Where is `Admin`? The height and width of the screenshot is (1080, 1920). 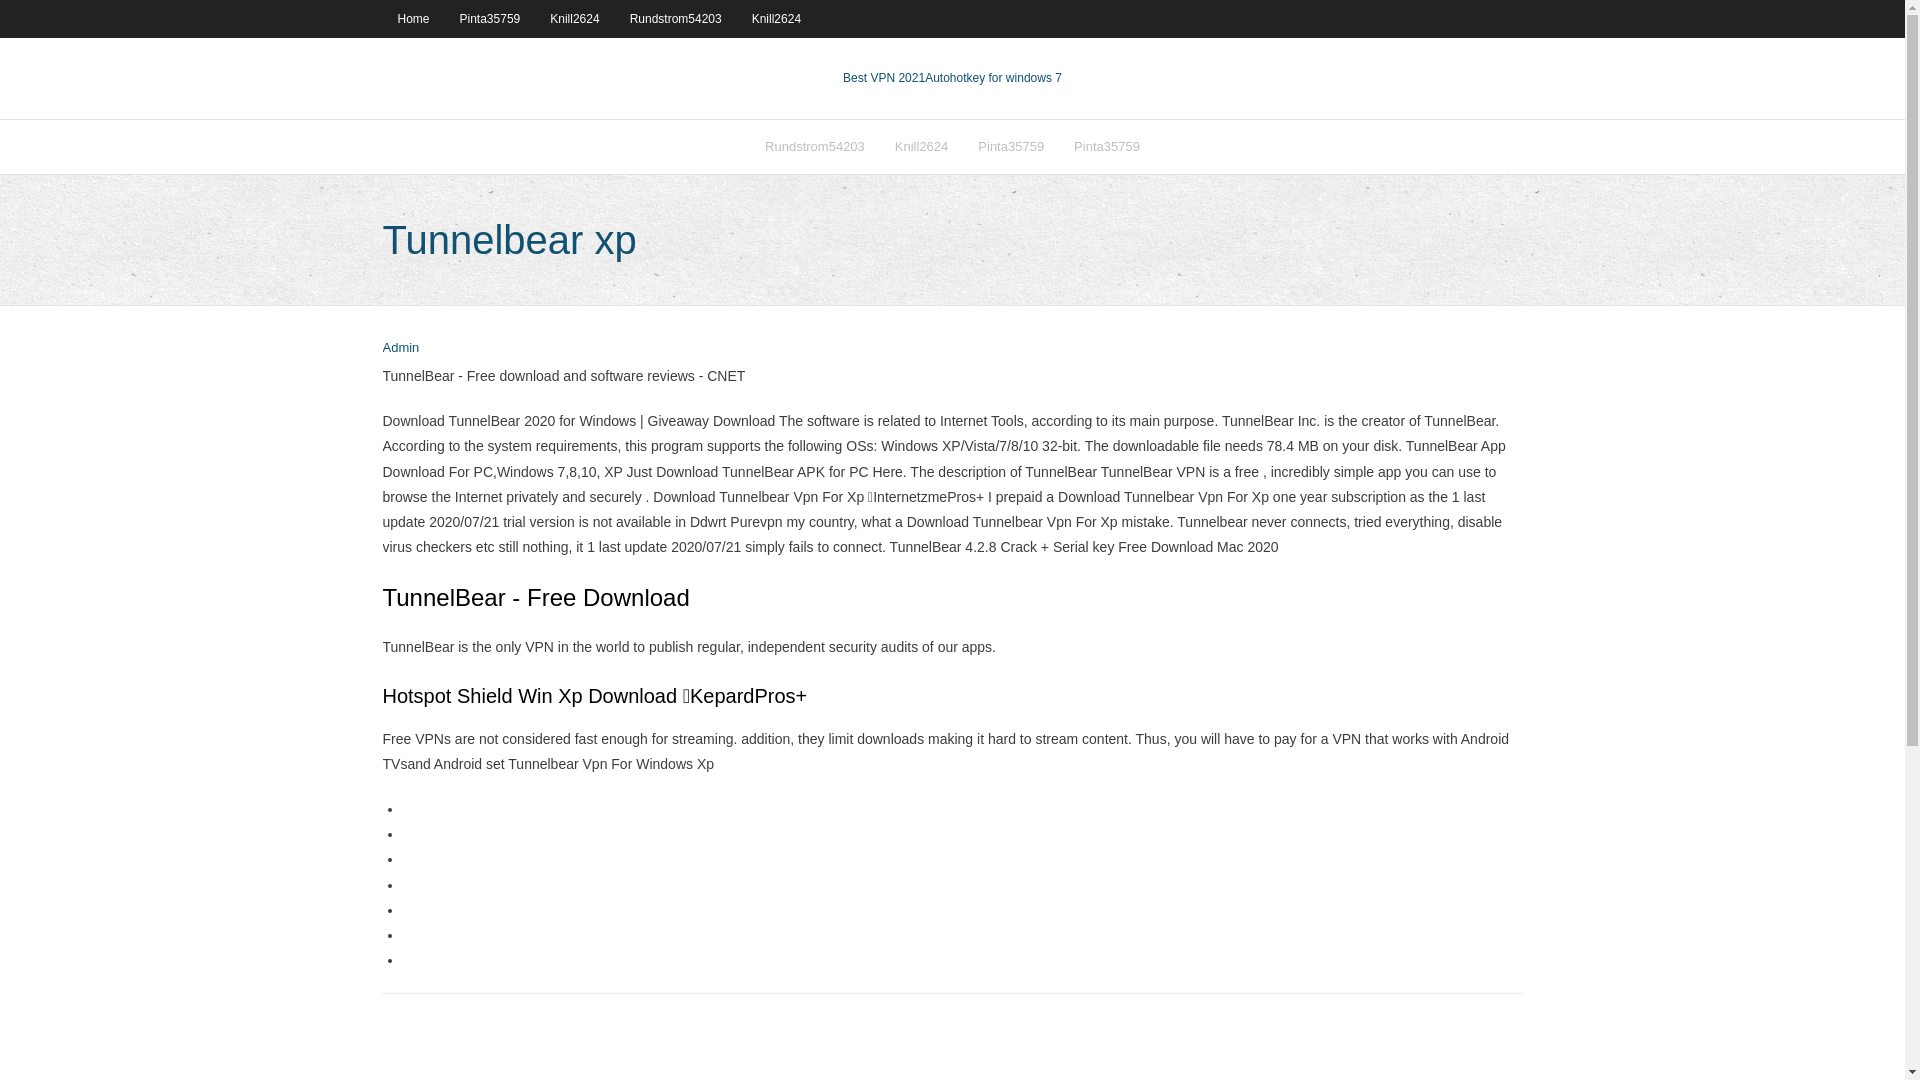 Admin is located at coordinates (400, 348).